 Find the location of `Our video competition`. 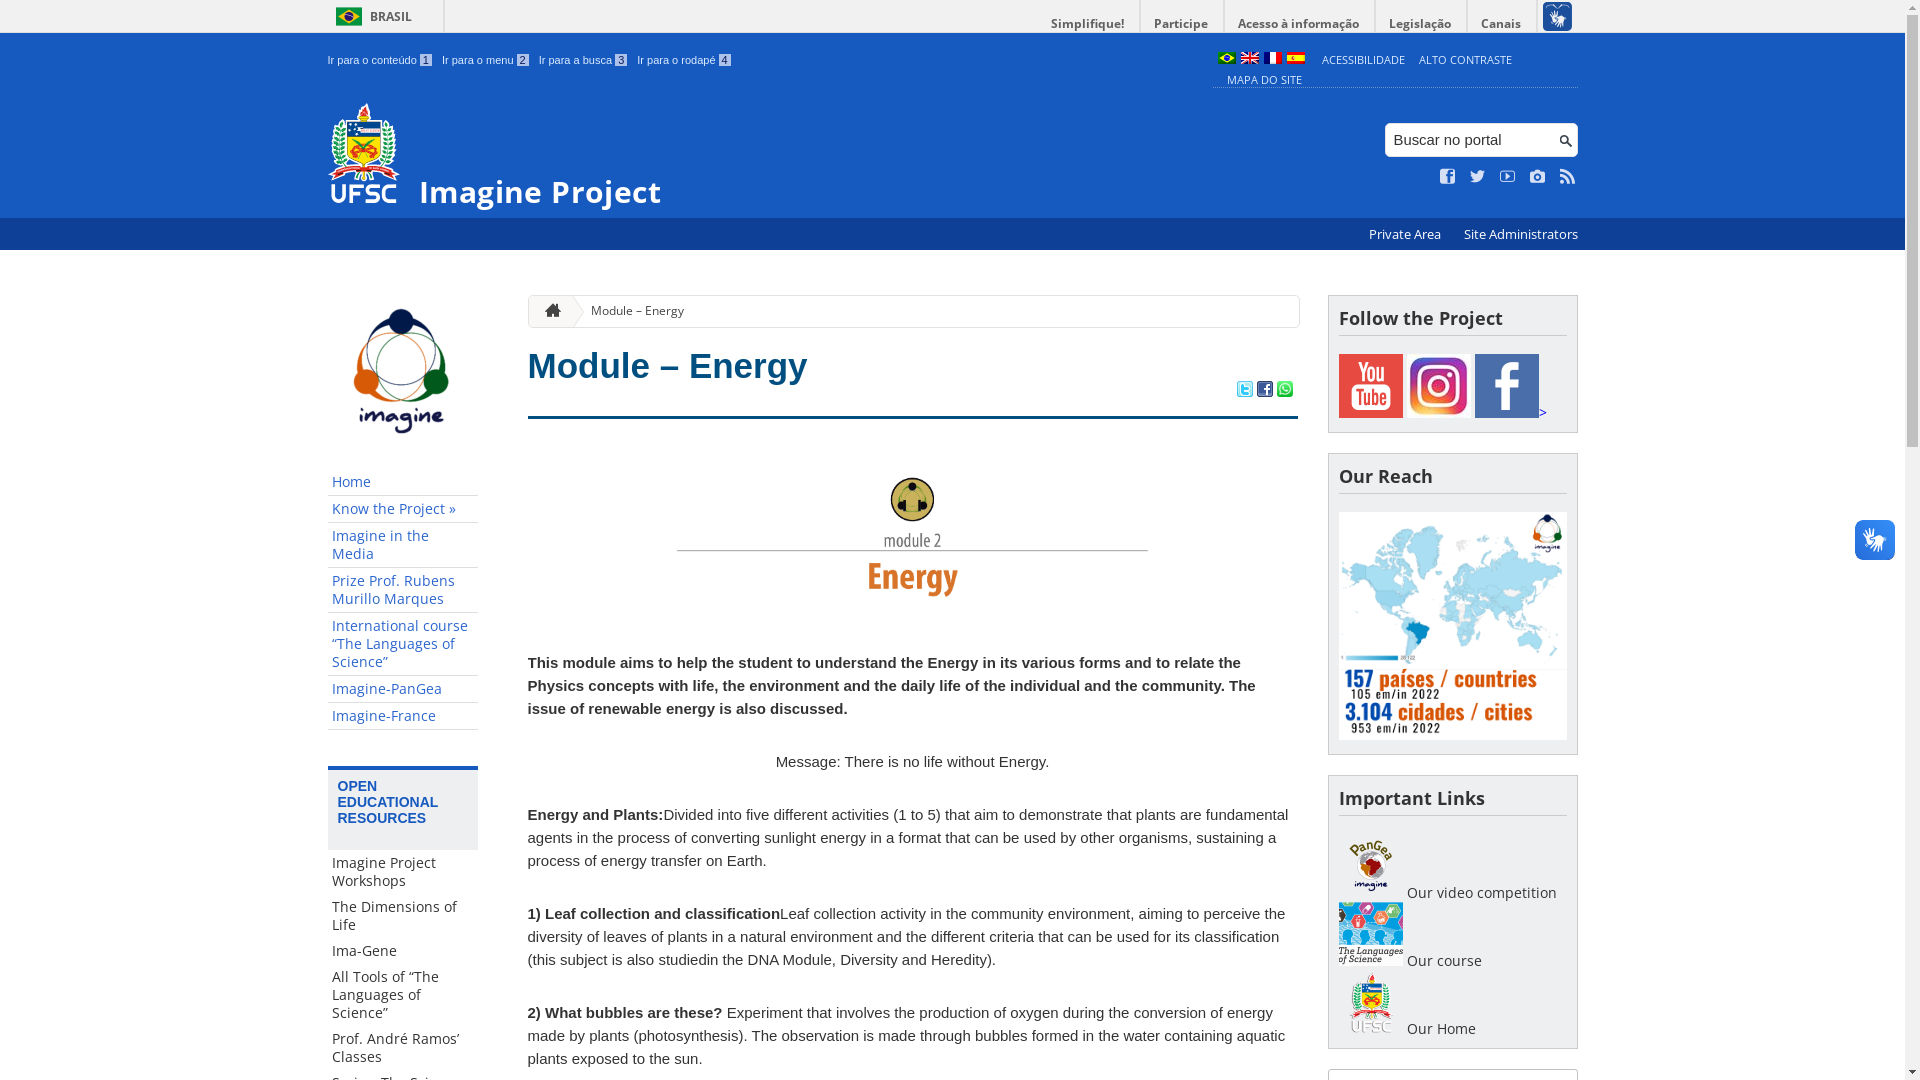

Our video competition is located at coordinates (1370, 866).